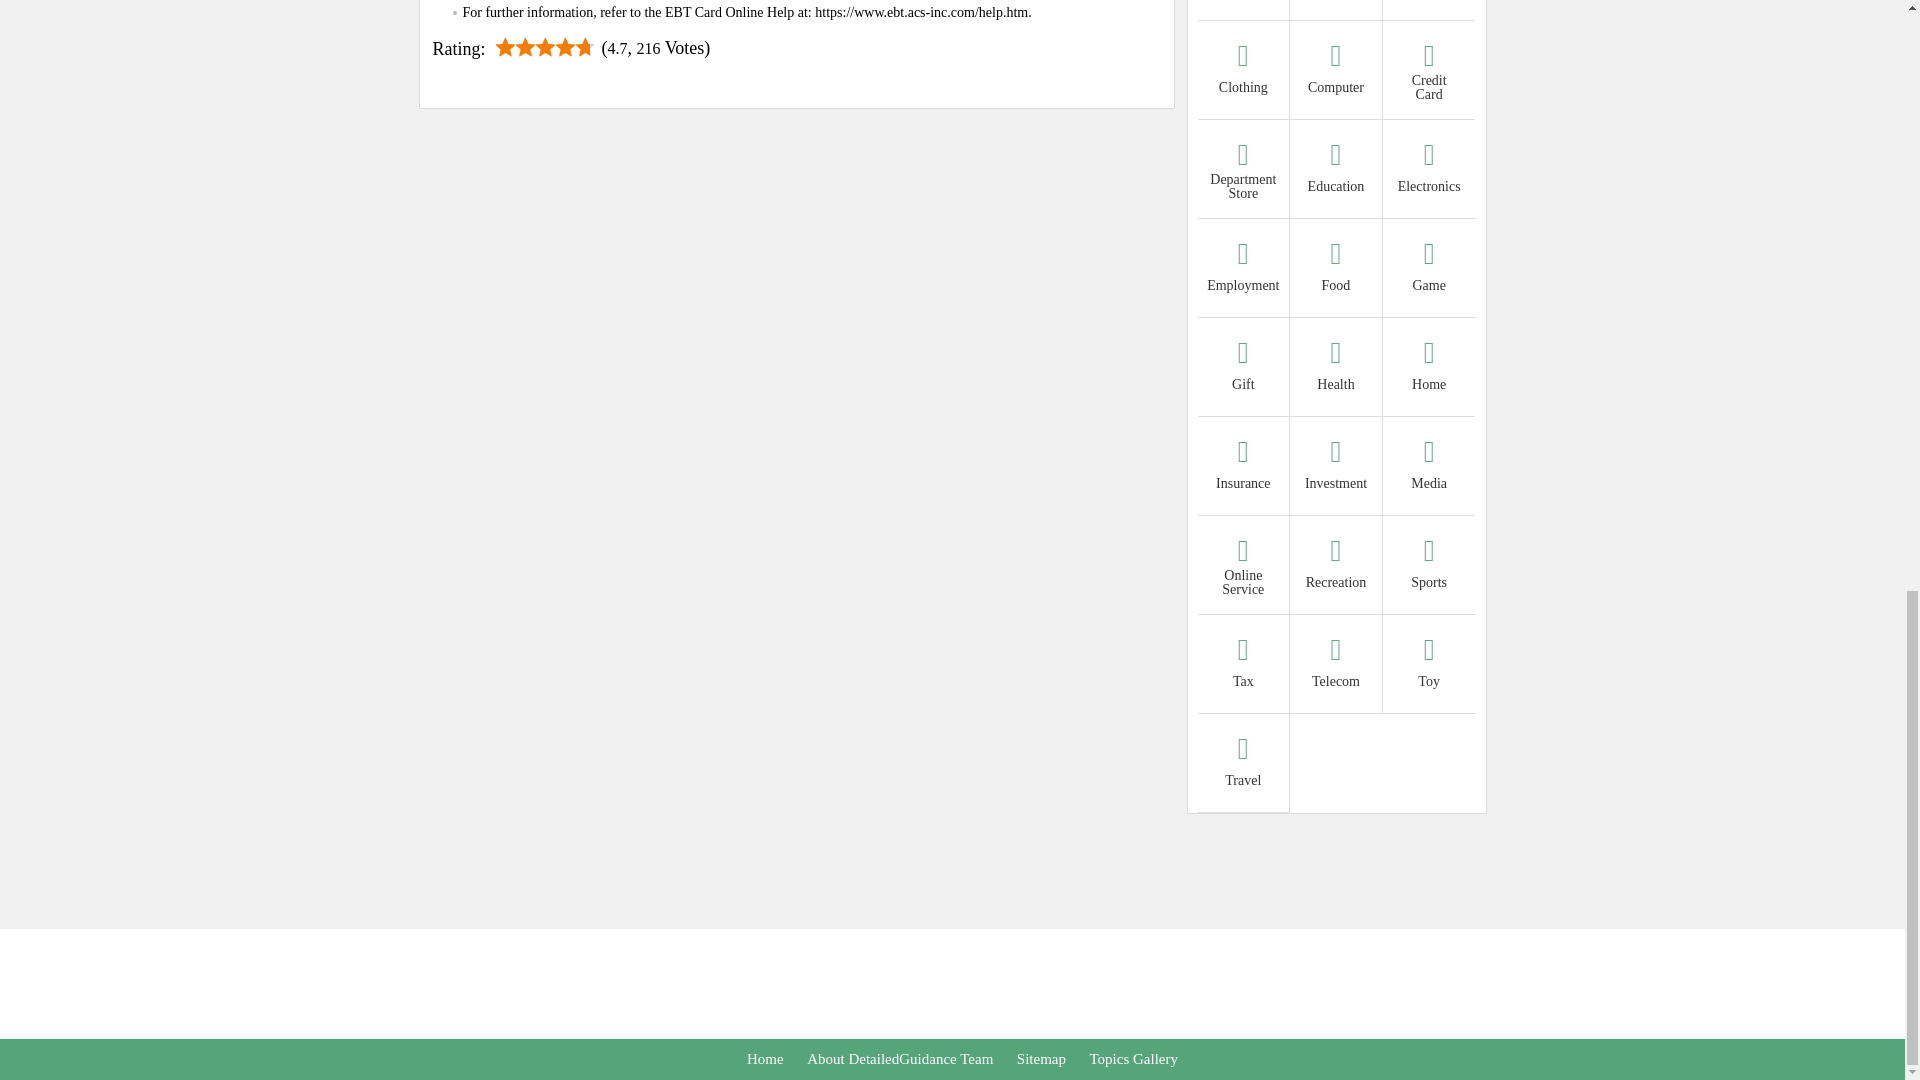  I want to click on Food, so click(1336, 270).